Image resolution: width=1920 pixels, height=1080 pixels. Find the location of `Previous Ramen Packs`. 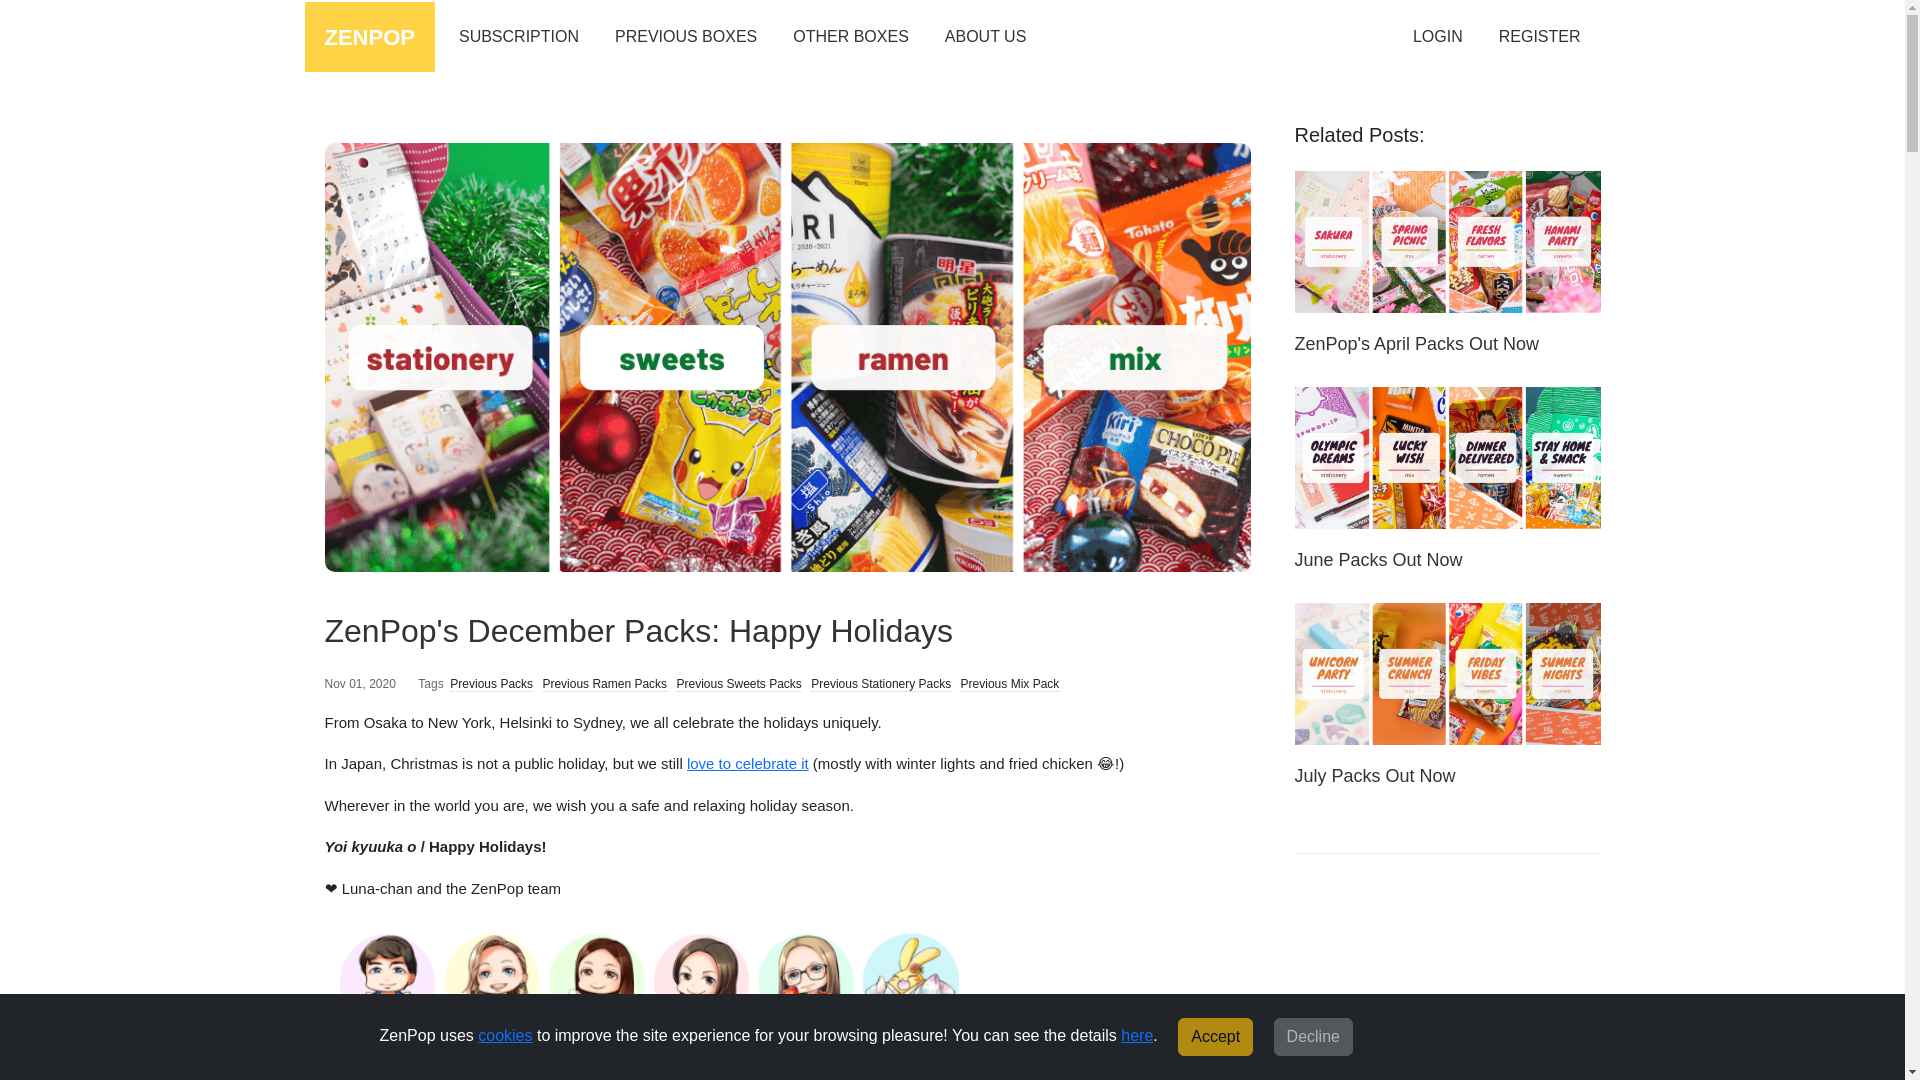

Previous Ramen Packs is located at coordinates (604, 684).